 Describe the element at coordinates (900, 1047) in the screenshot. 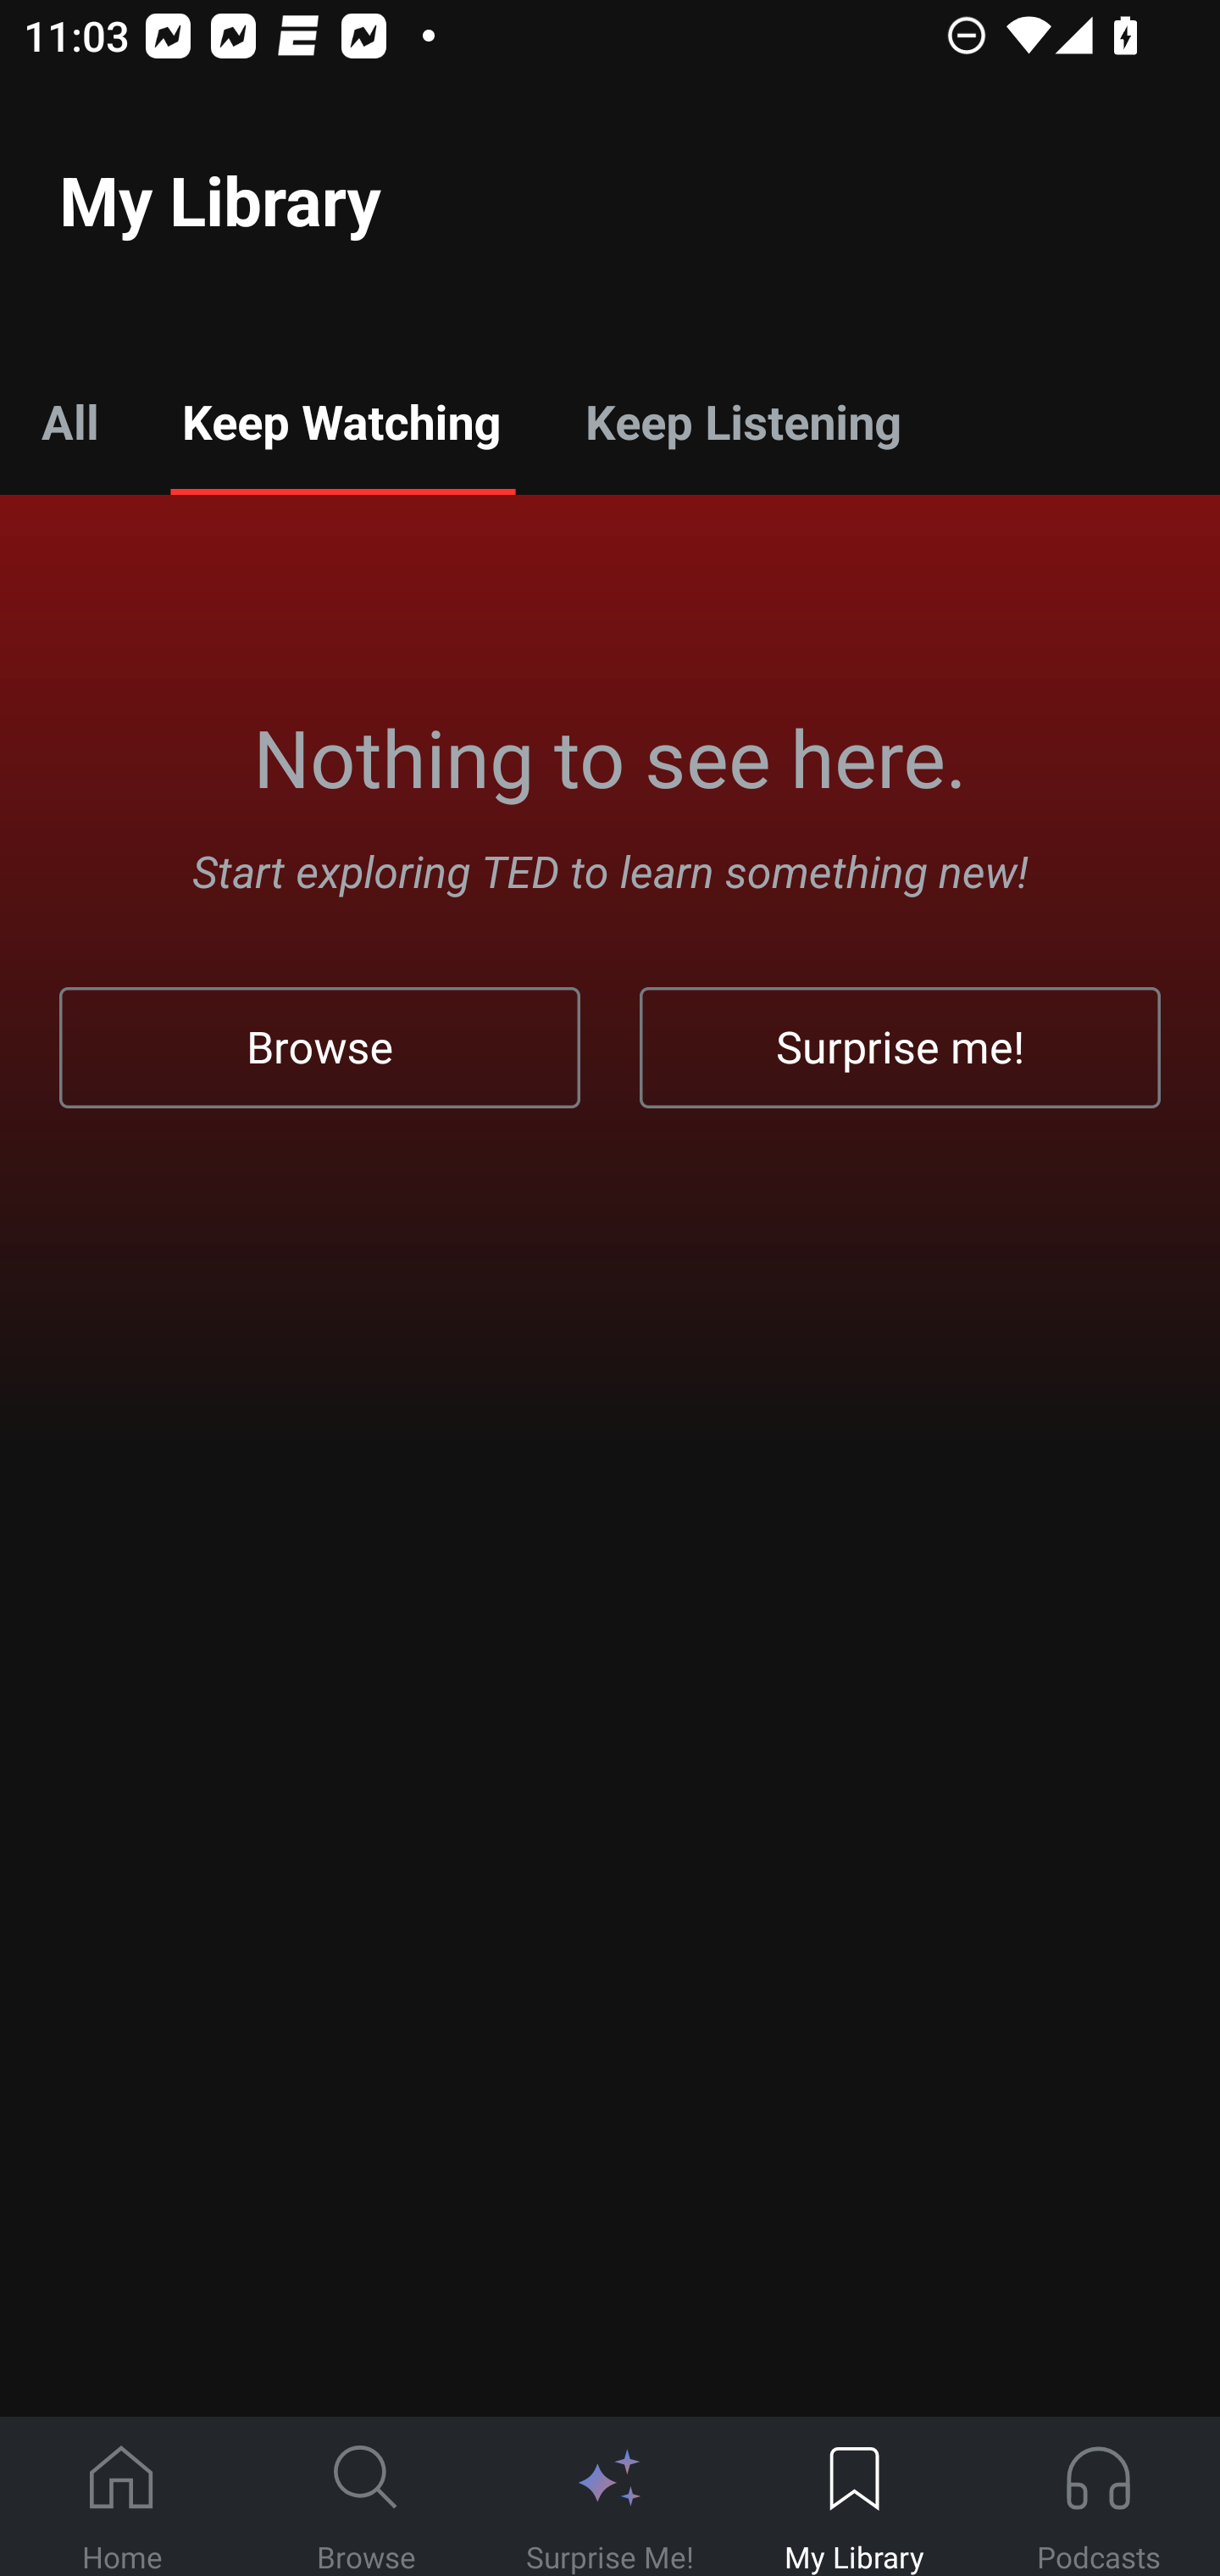

I see `Surprise me!` at that location.